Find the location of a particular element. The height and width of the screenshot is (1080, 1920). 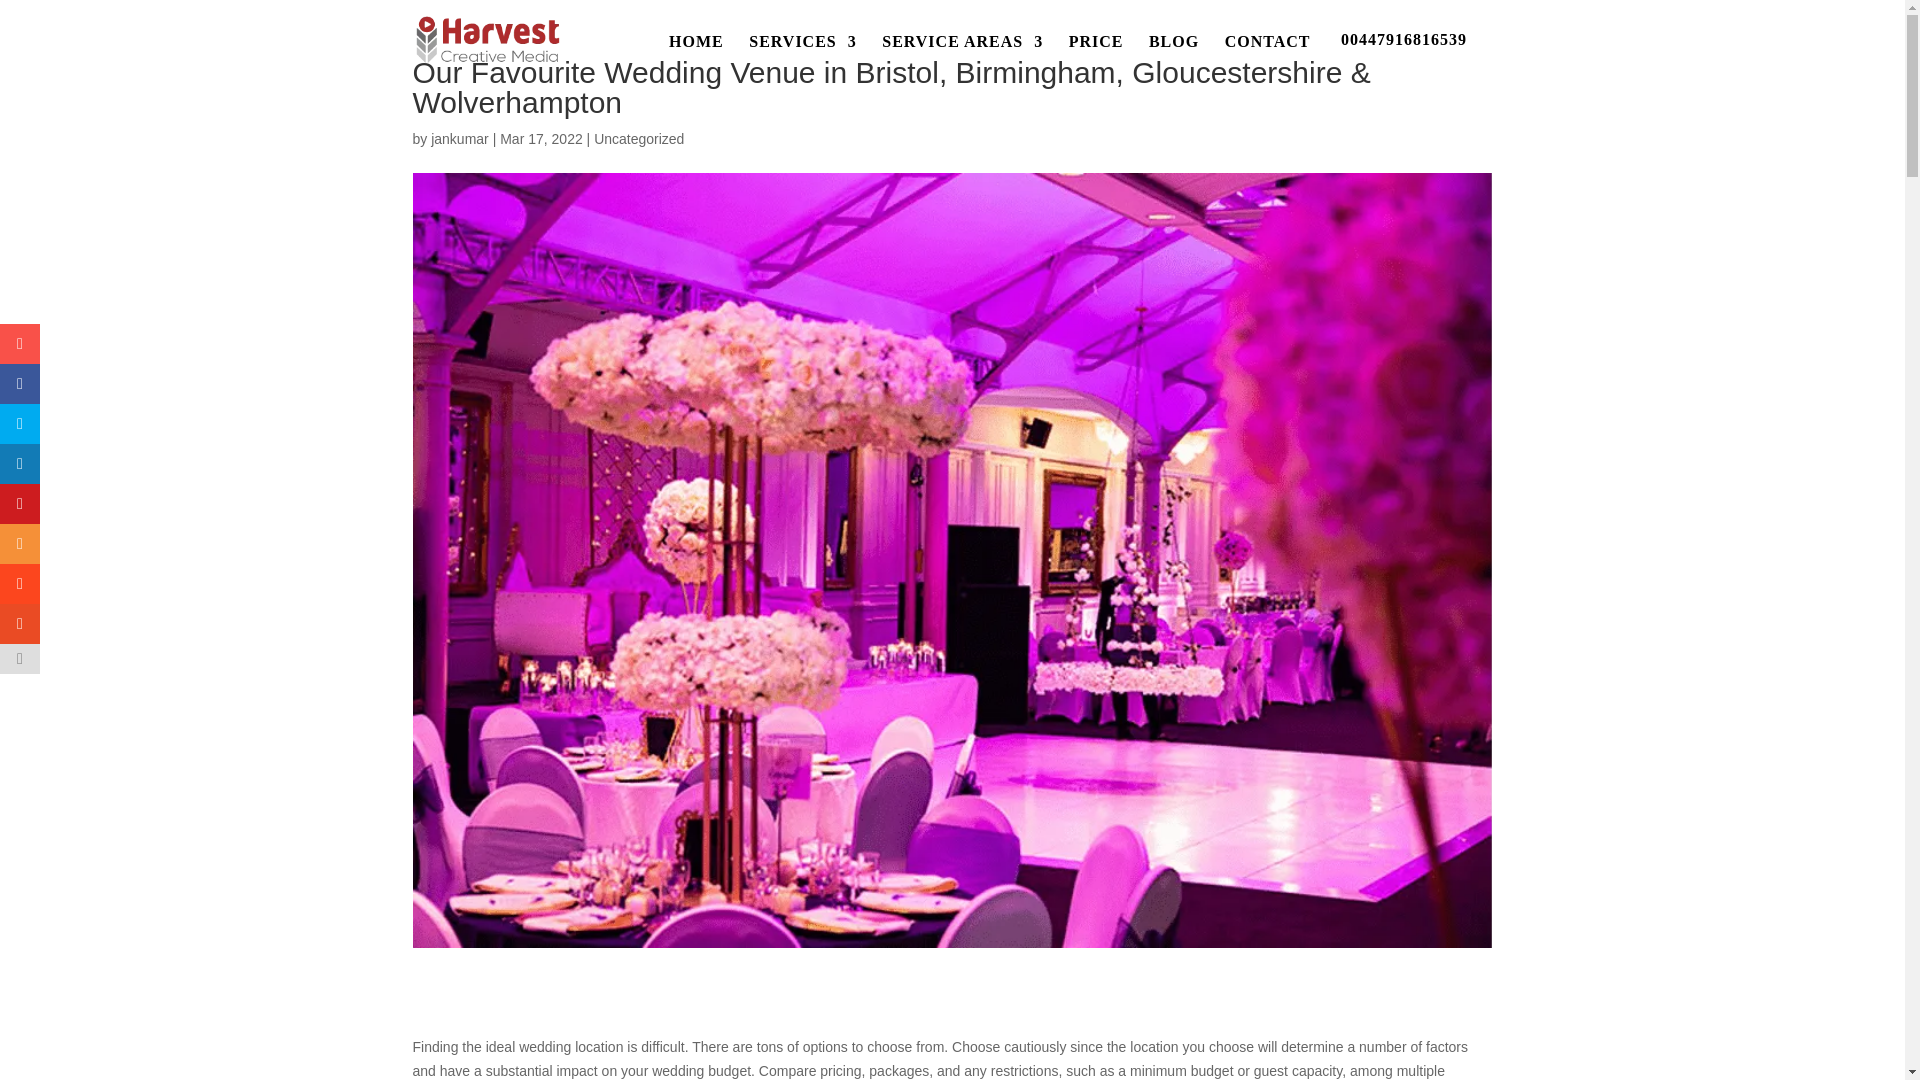

HOME is located at coordinates (696, 59).